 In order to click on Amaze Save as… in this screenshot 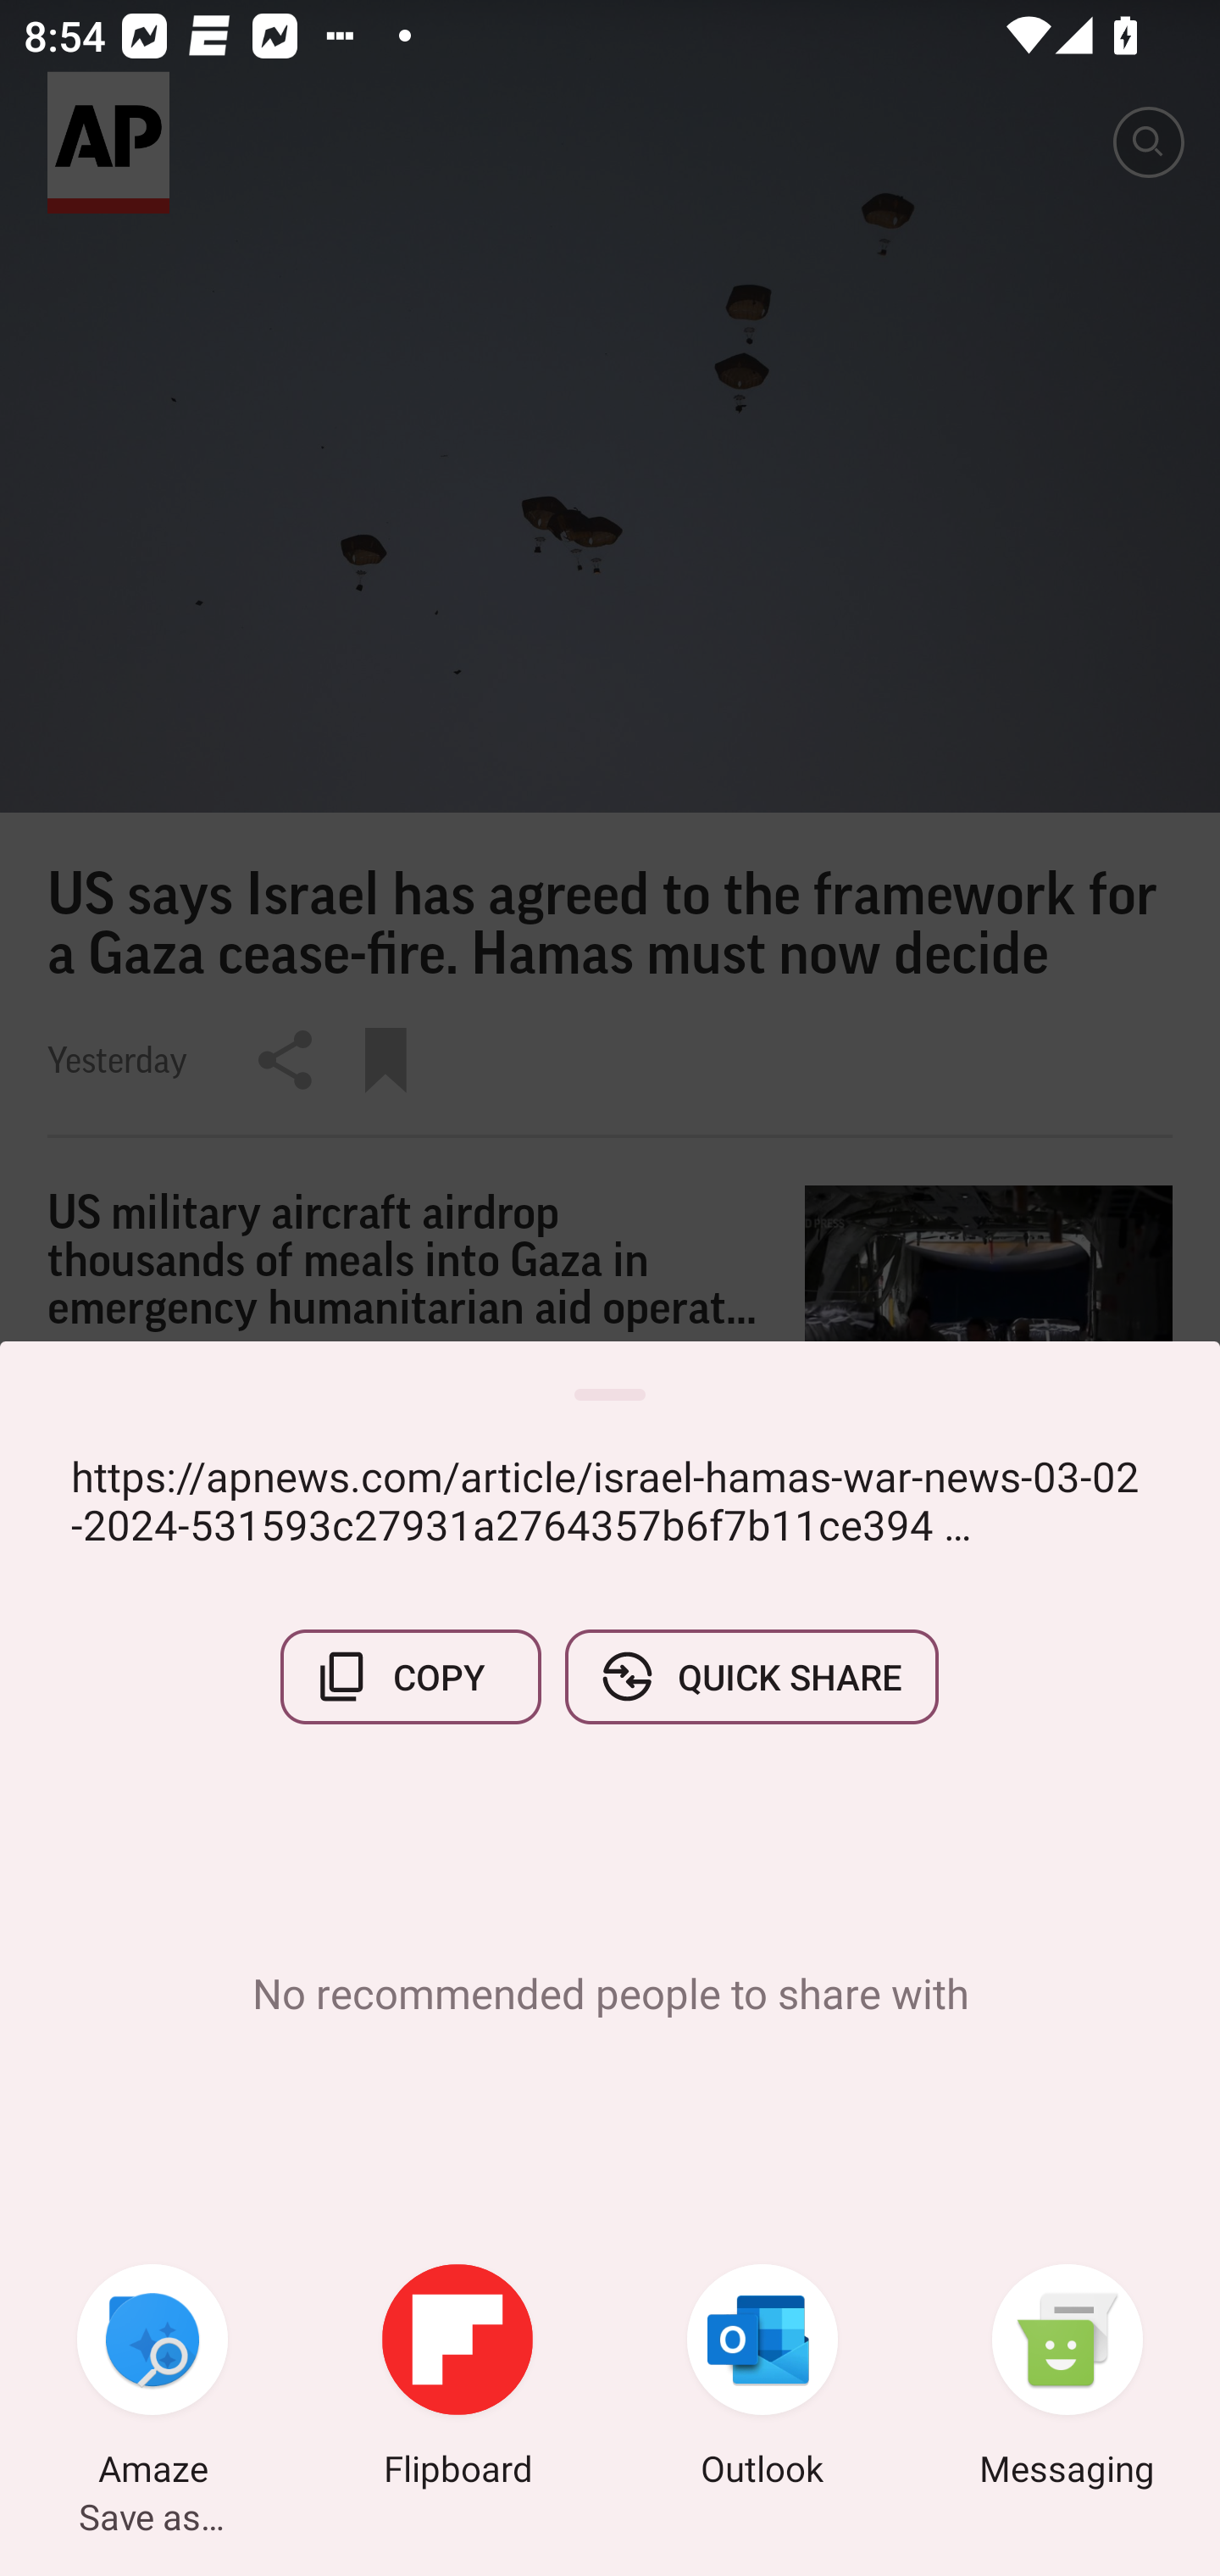, I will do `click(152, 2379)`.